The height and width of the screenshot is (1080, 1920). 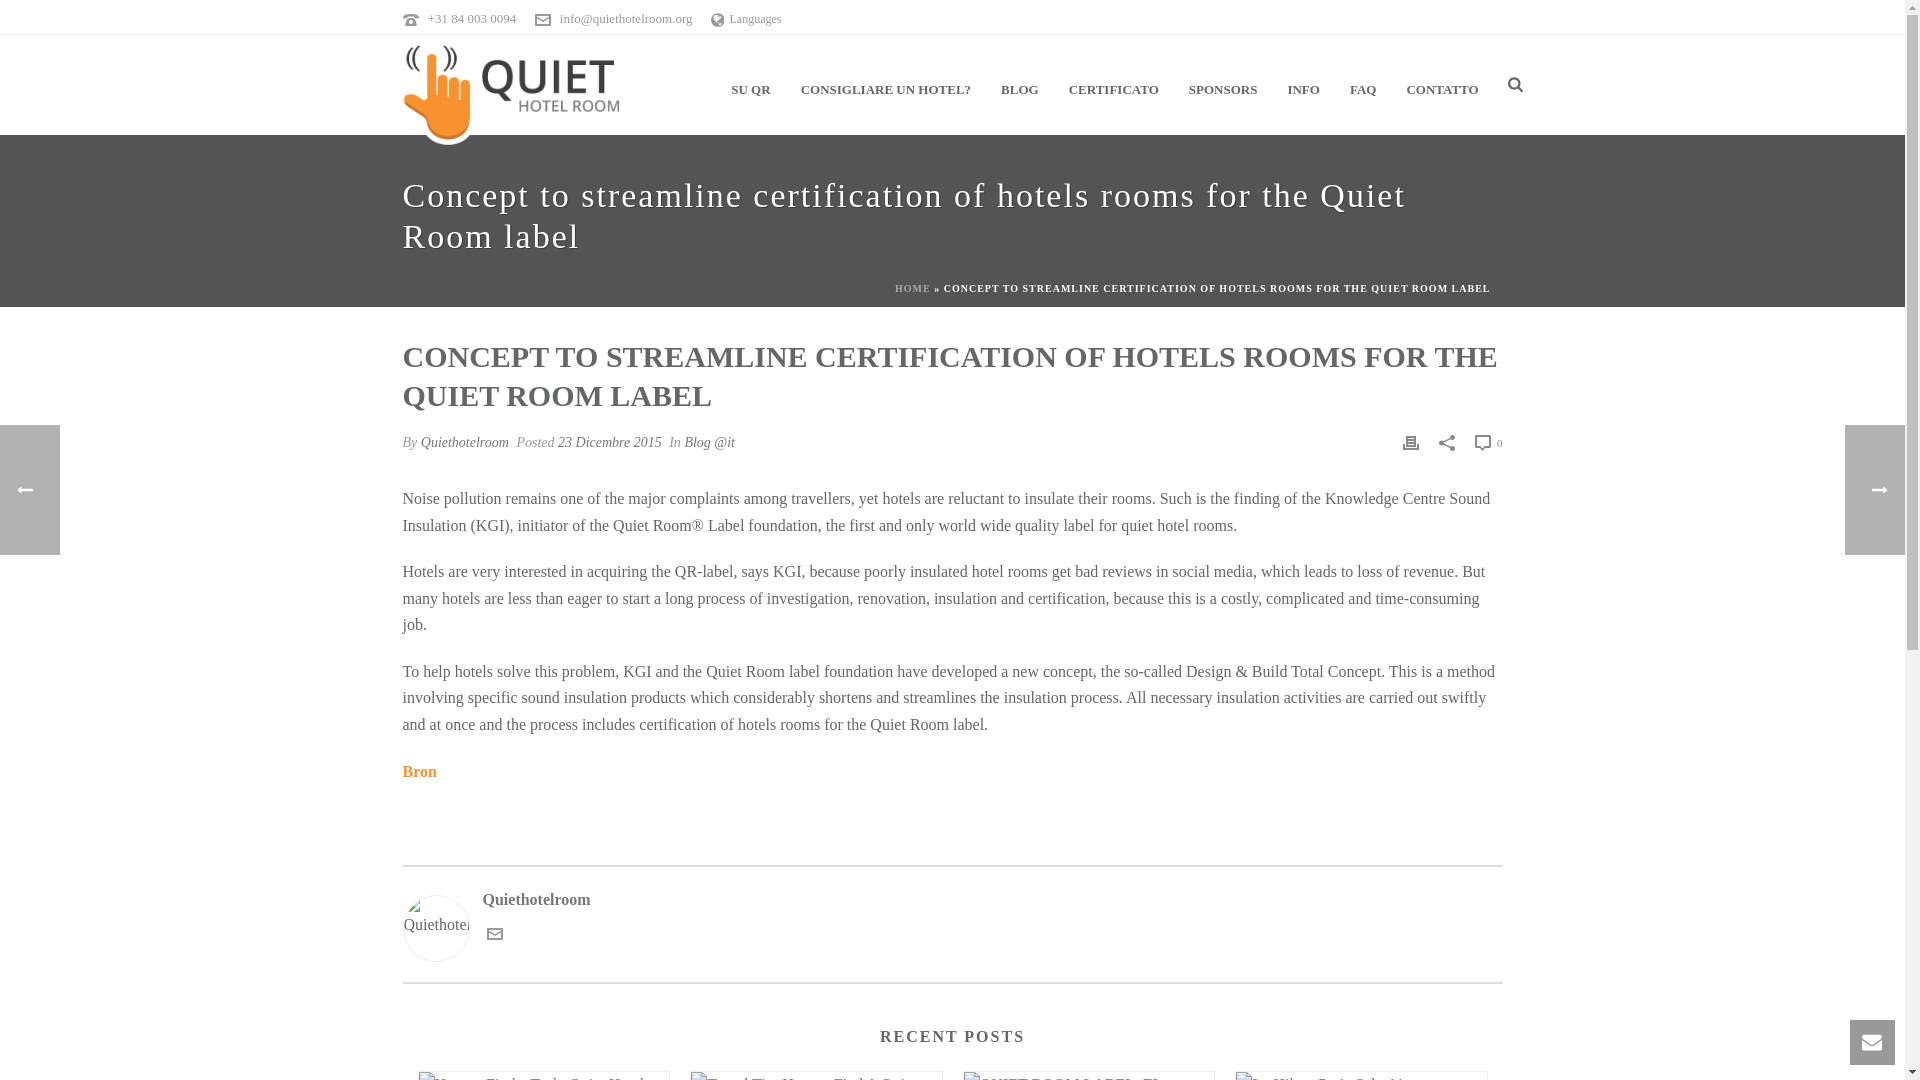 What do you see at coordinates (493, 936) in the screenshot?
I see `Get in touch with me via email` at bounding box center [493, 936].